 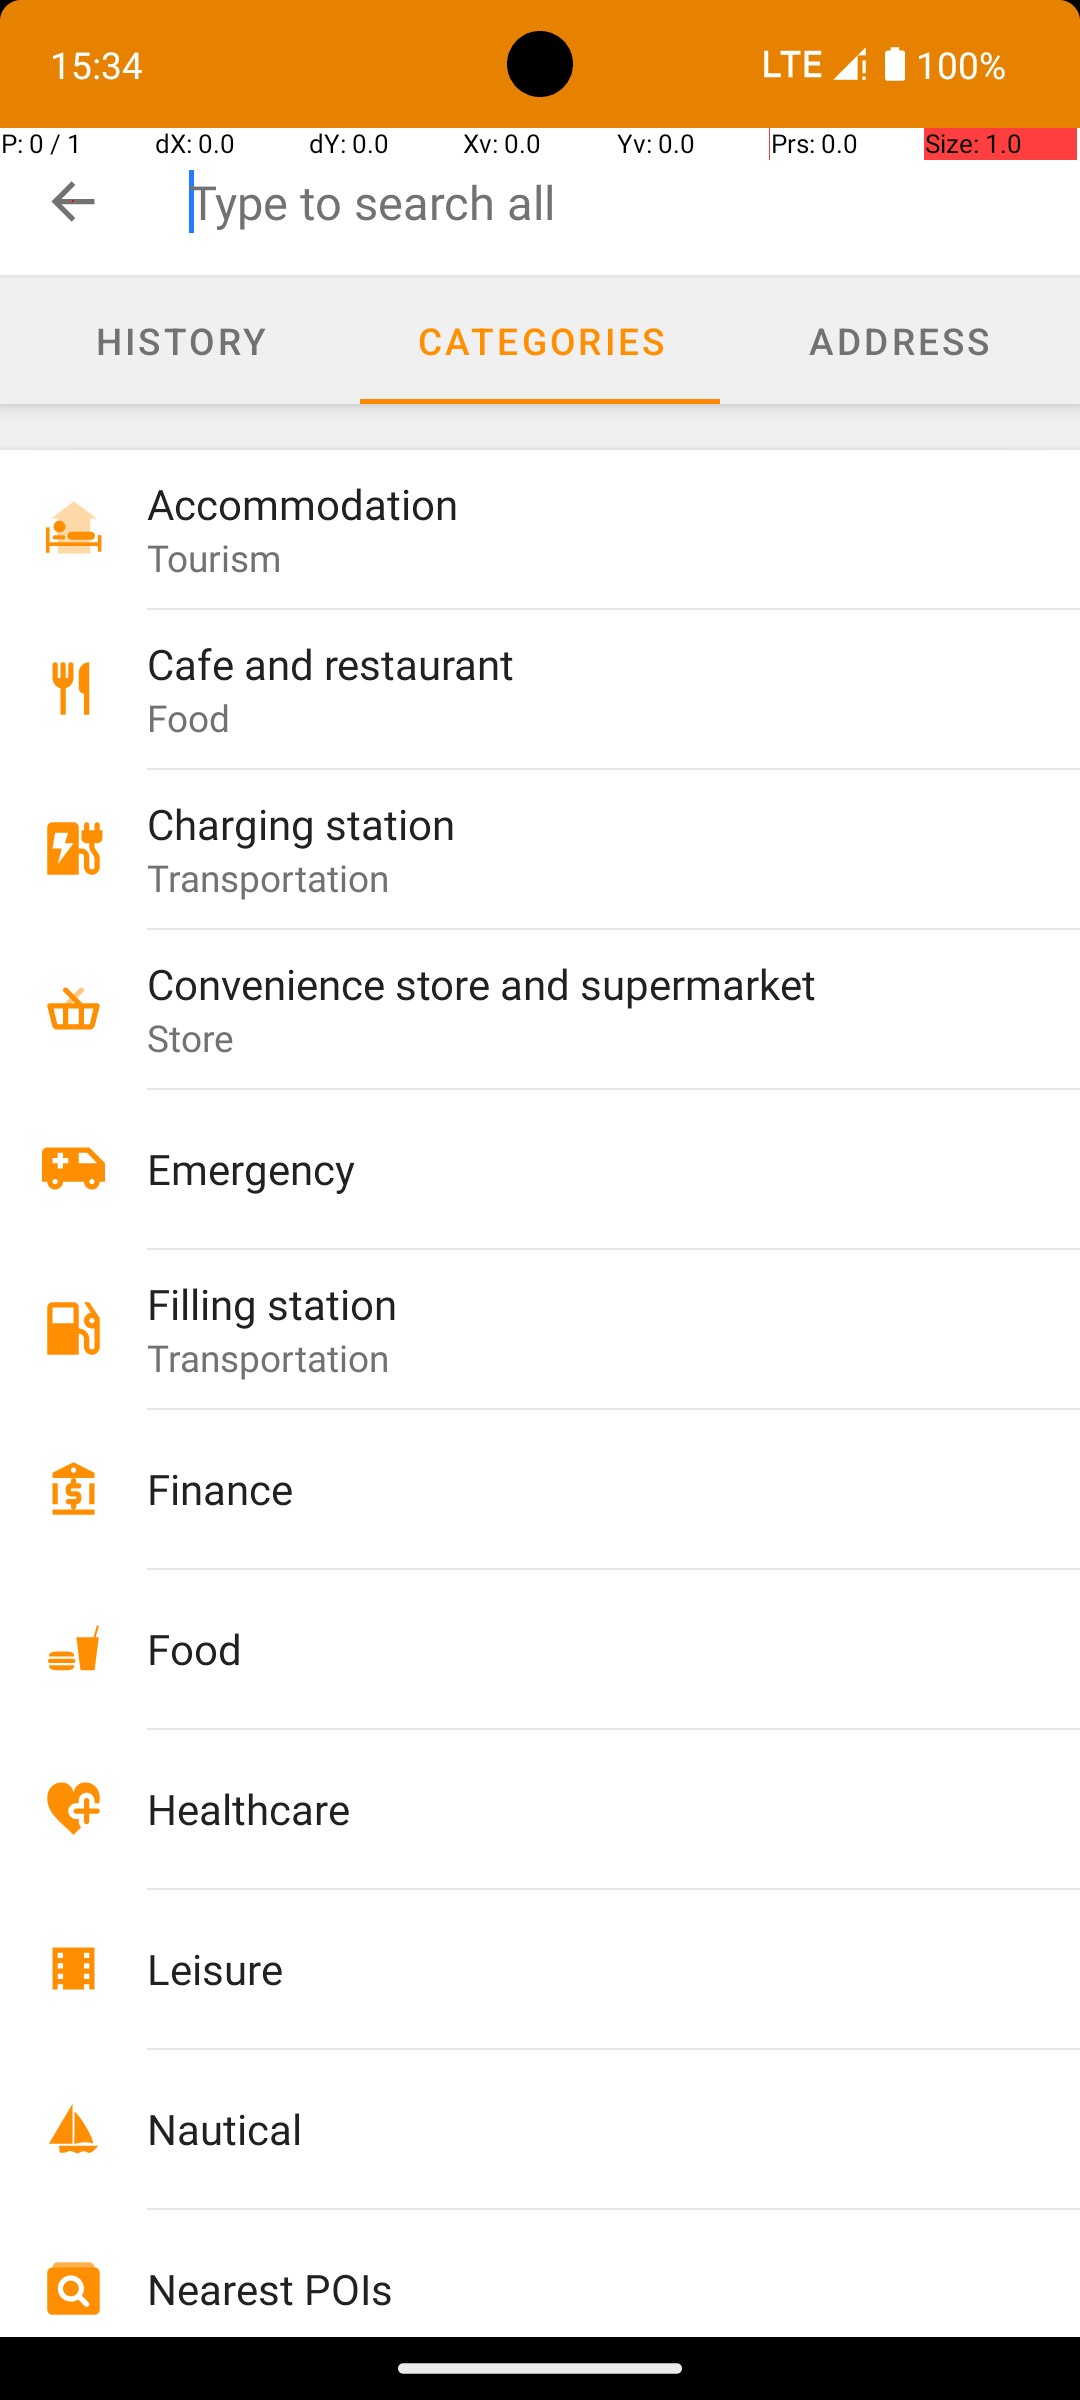 What do you see at coordinates (572, 2288) in the screenshot?
I see `Nearest POIs` at bounding box center [572, 2288].